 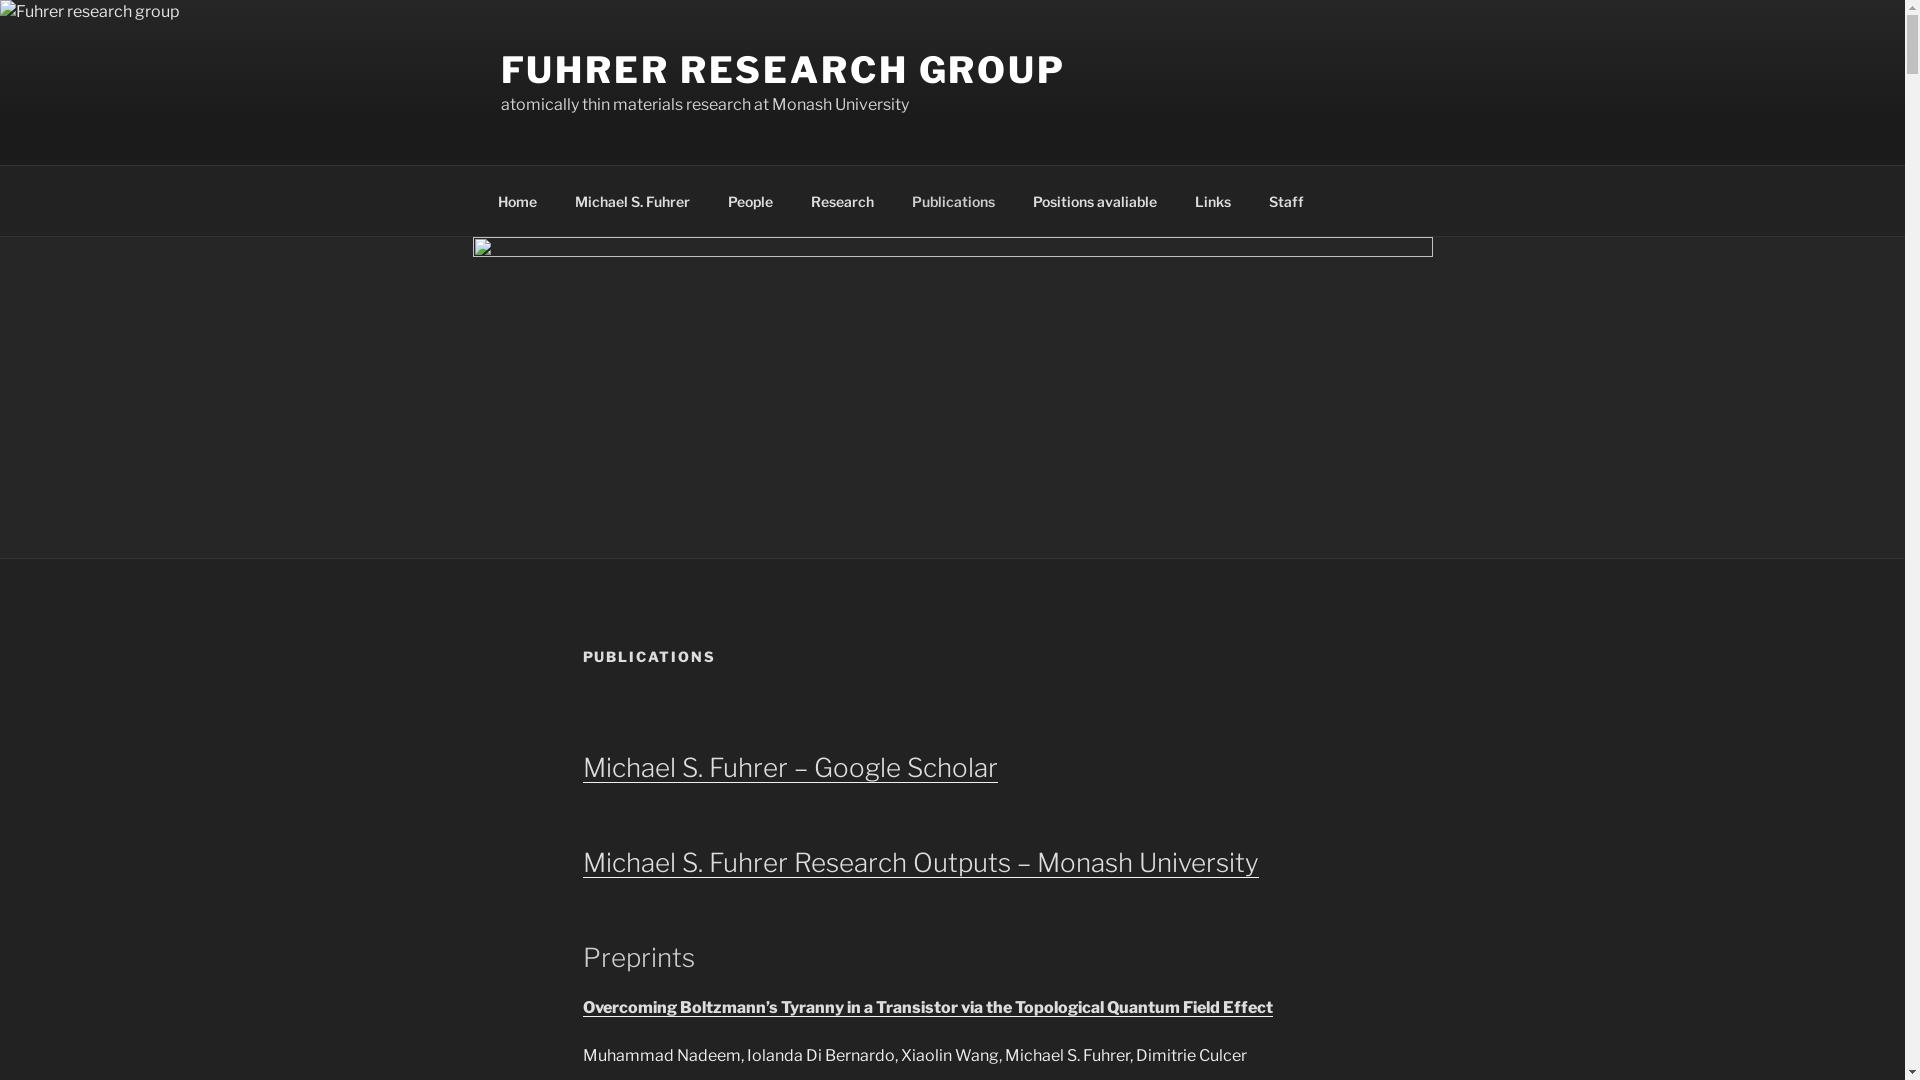 I want to click on FUHRER RESEARCH GROUP, so click(x=782, y=70).